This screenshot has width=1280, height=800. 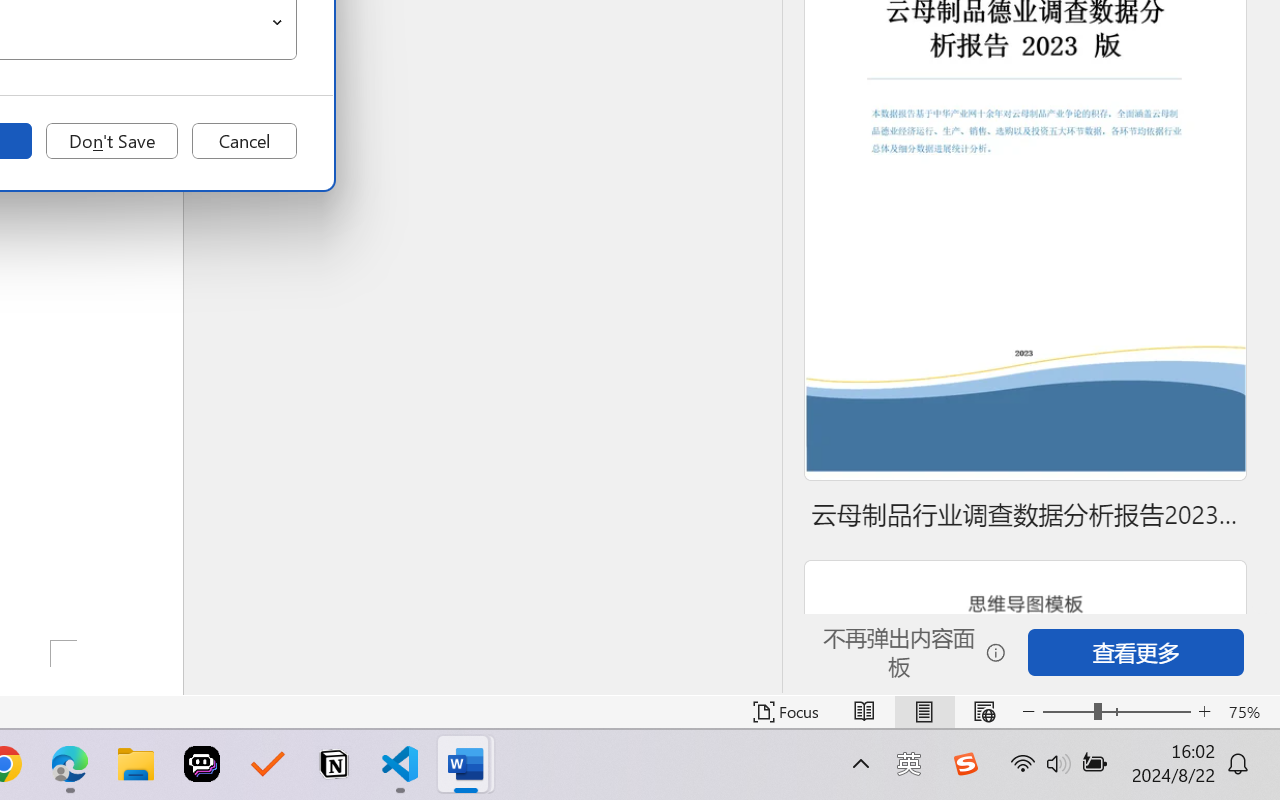 I want to click on Focus , so click(x=786, y=712).